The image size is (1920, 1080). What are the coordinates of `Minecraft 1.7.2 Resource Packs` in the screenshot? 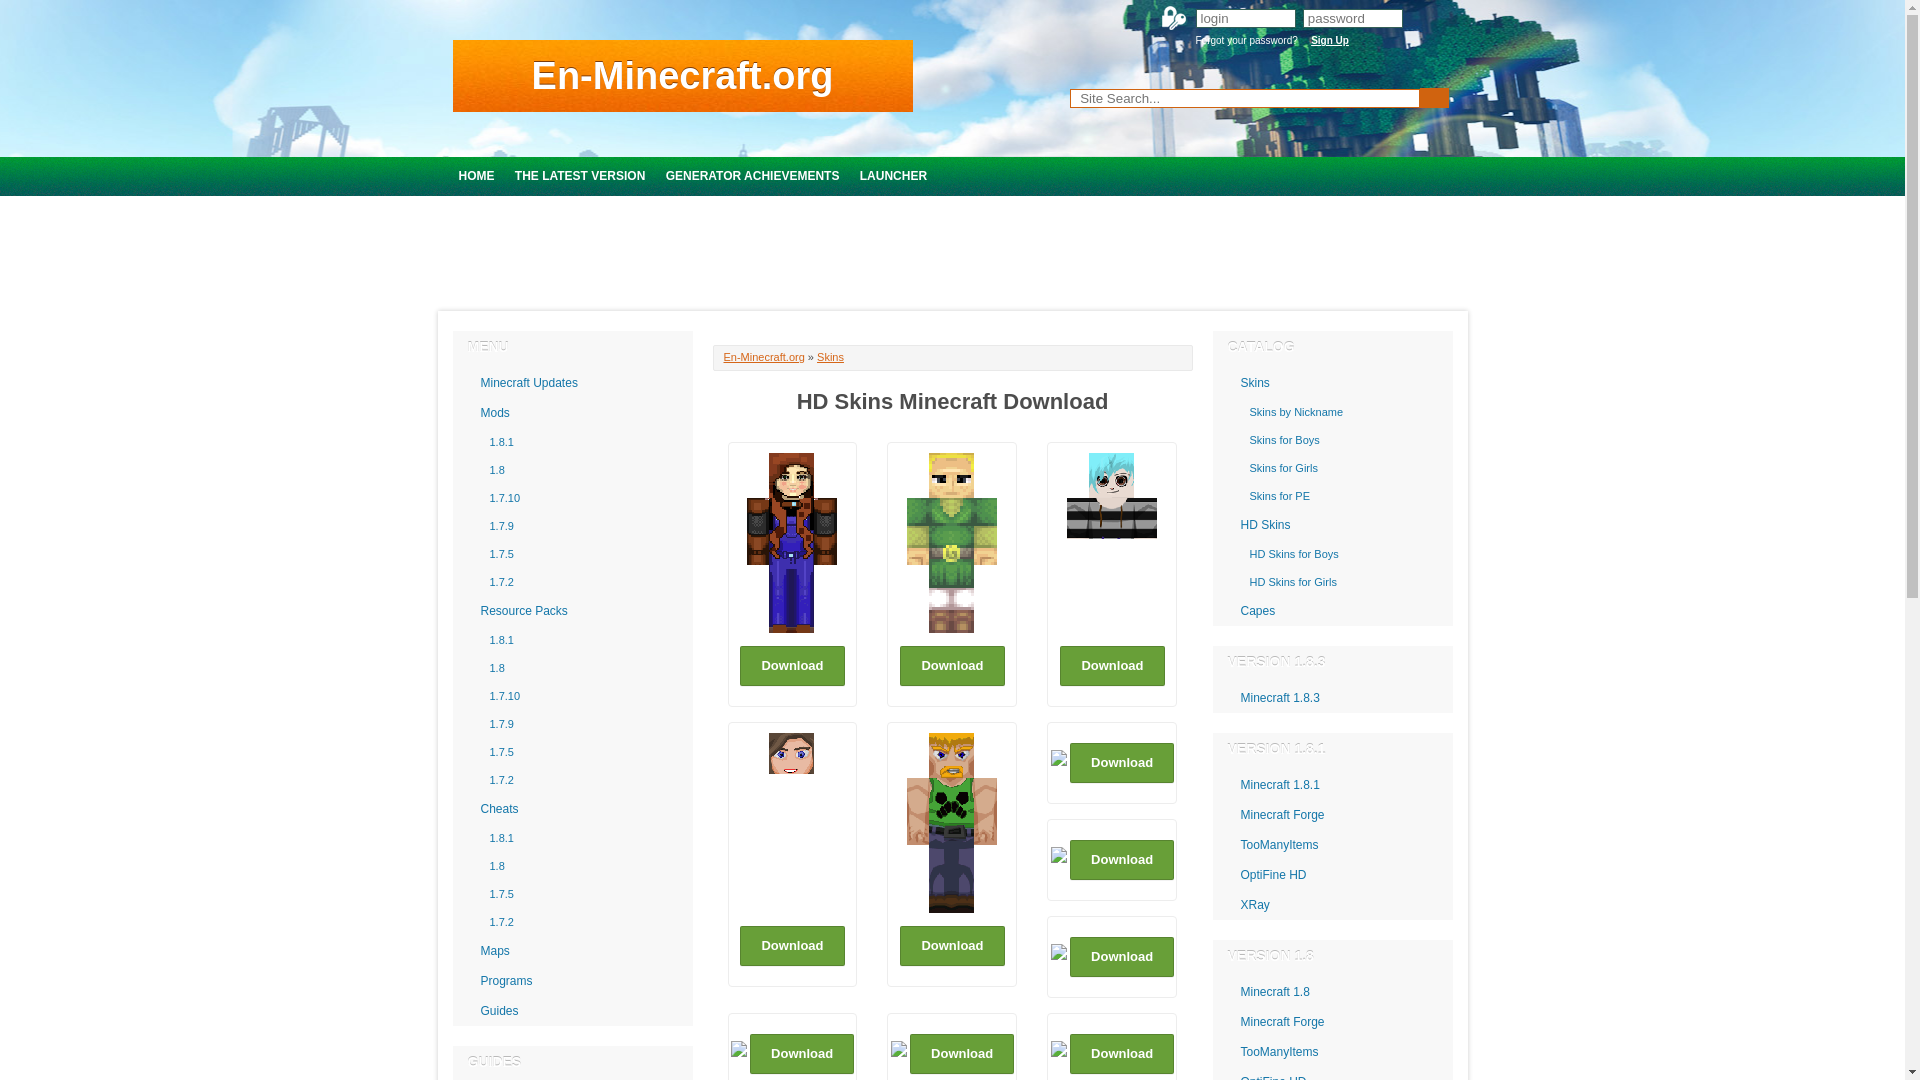 It's located at (571, 779).